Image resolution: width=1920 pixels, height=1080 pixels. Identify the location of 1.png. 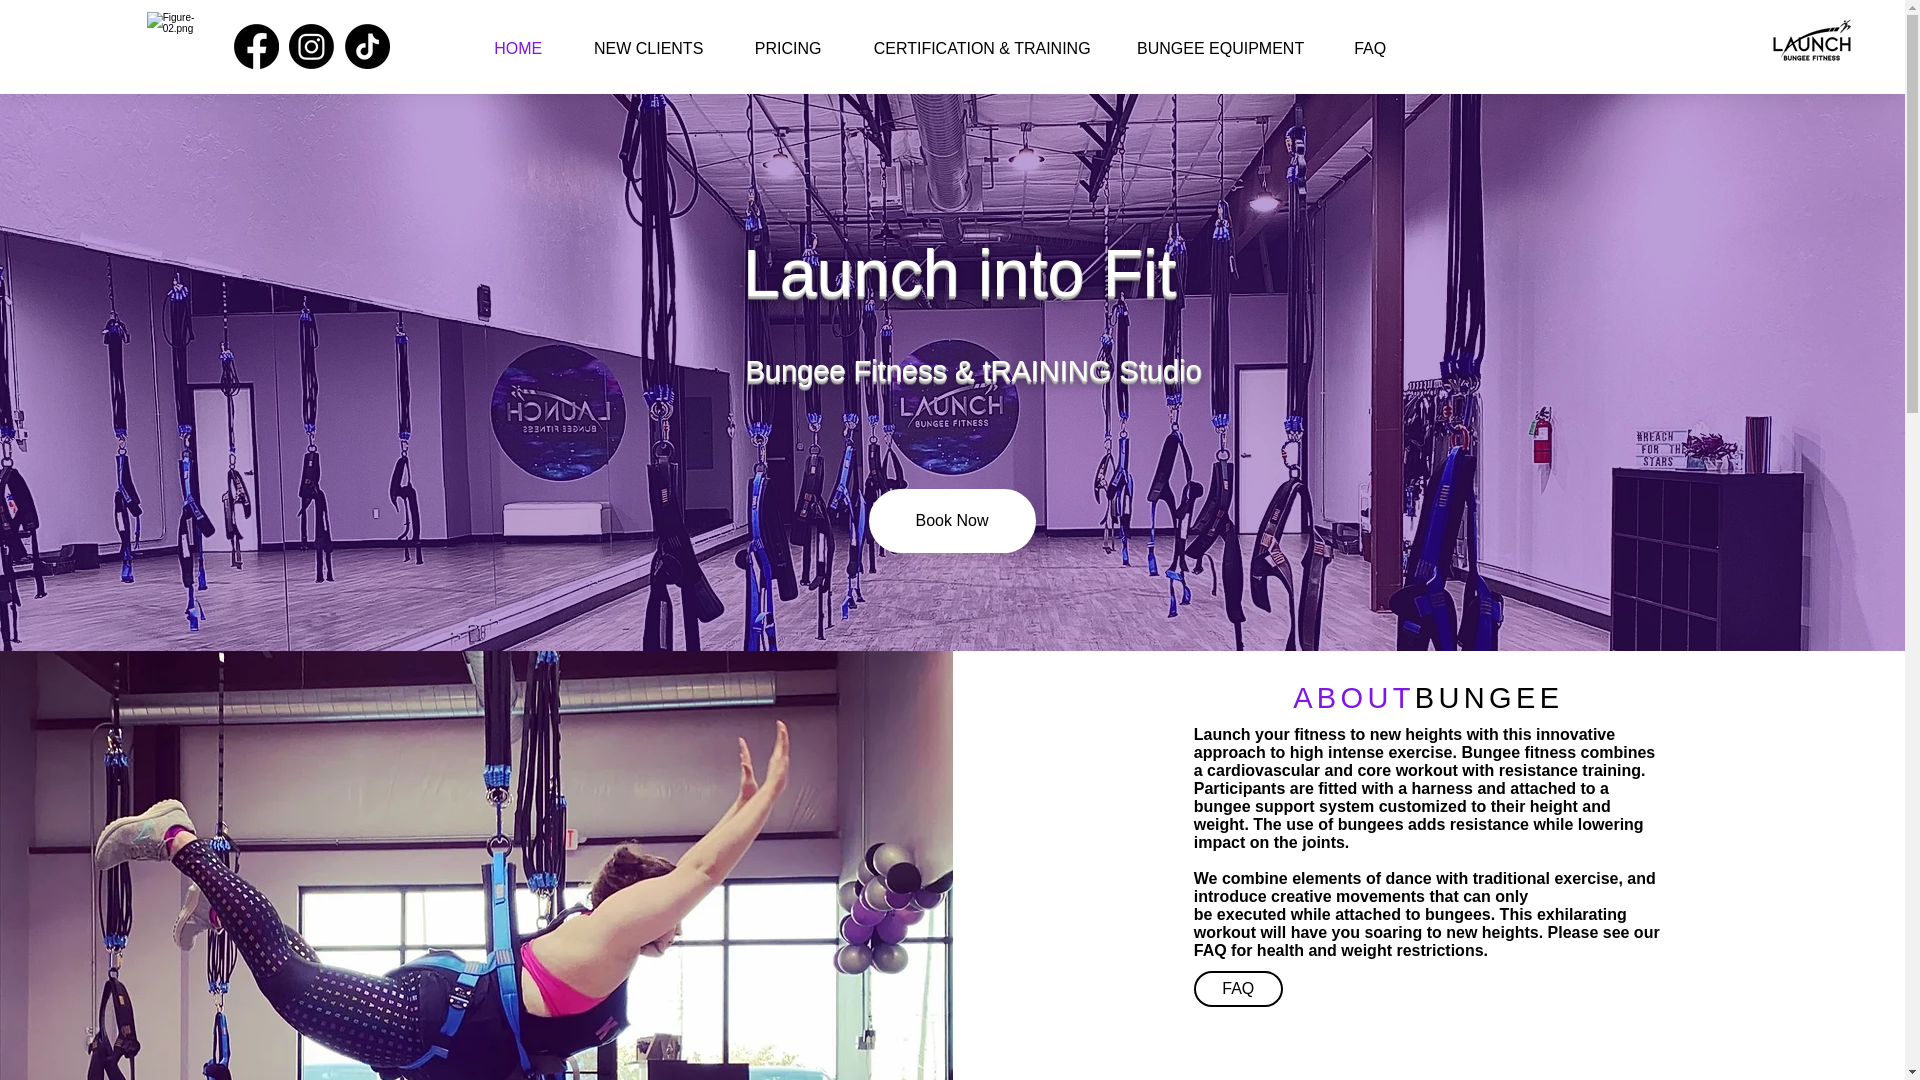
(1811, 48).